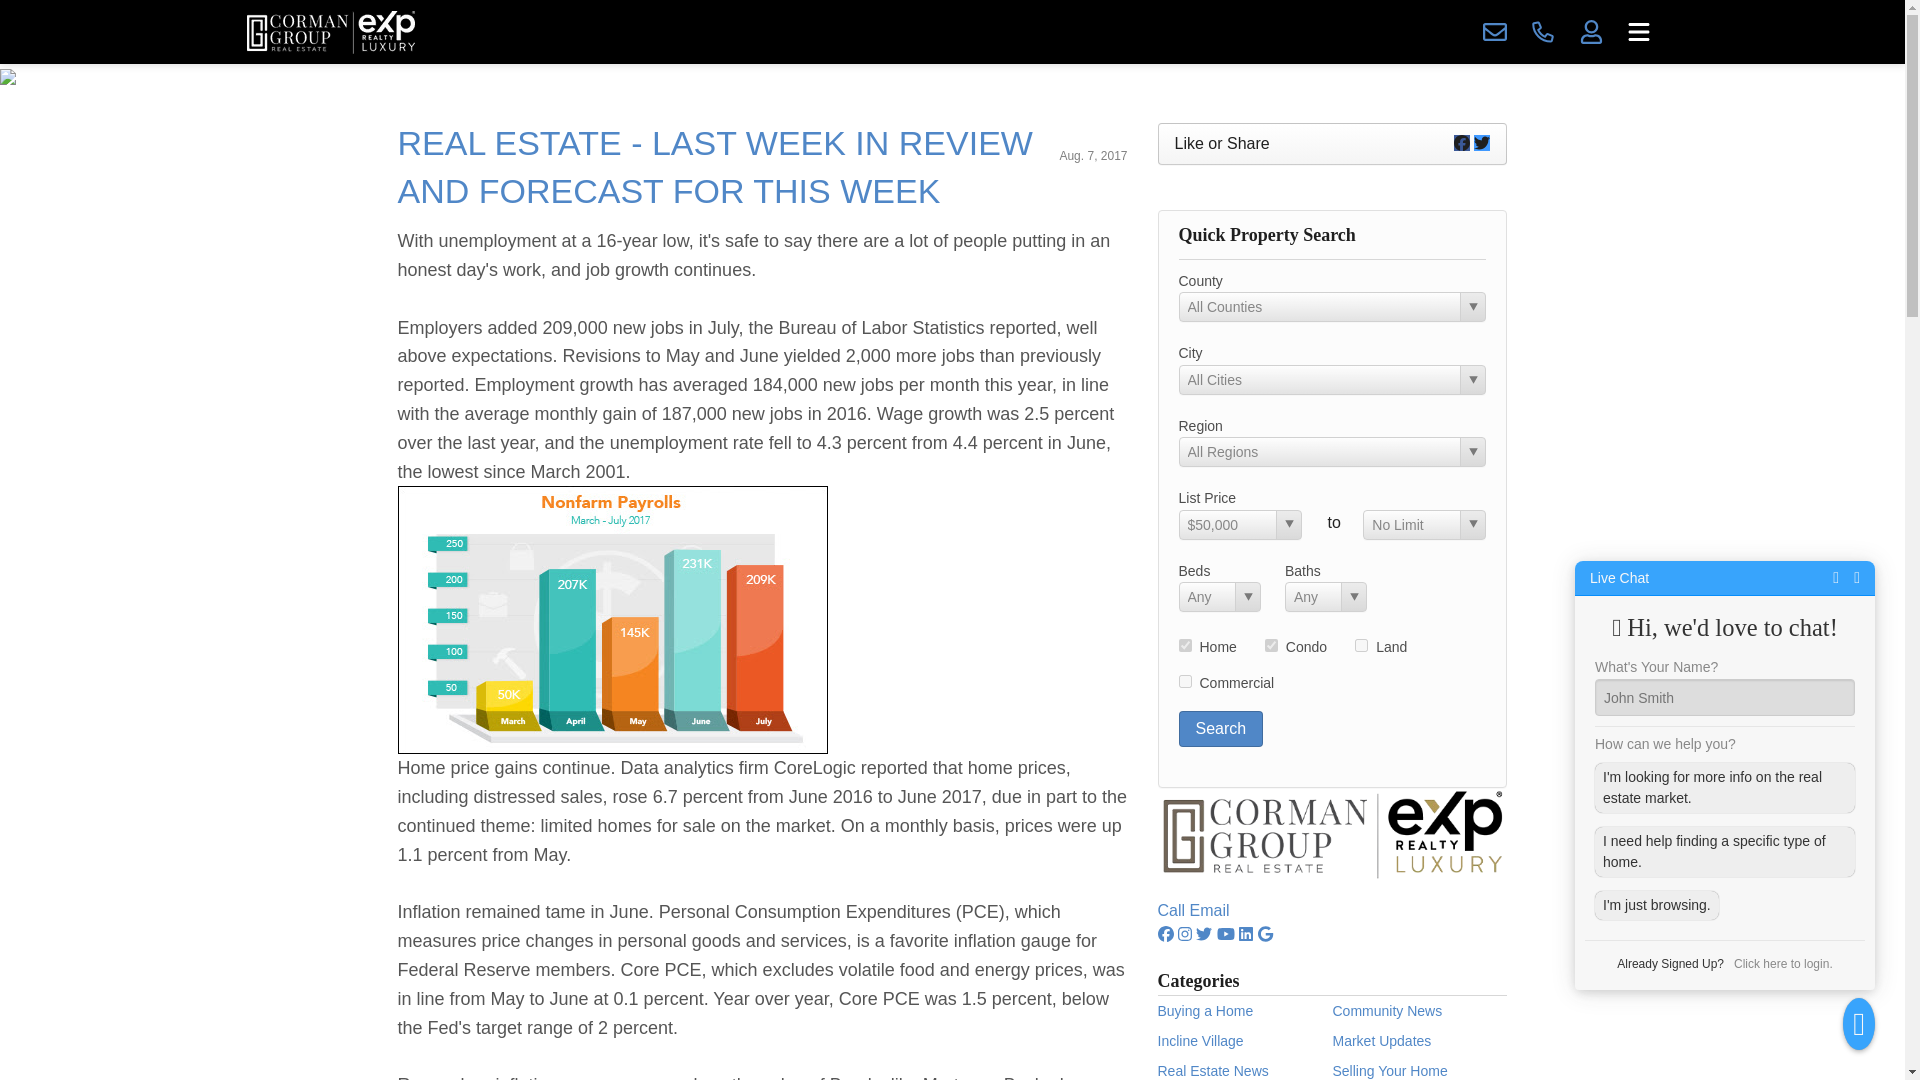  Describe the element at coordinates (1361, 646) in the screenshot. I see `lnd` at that location.